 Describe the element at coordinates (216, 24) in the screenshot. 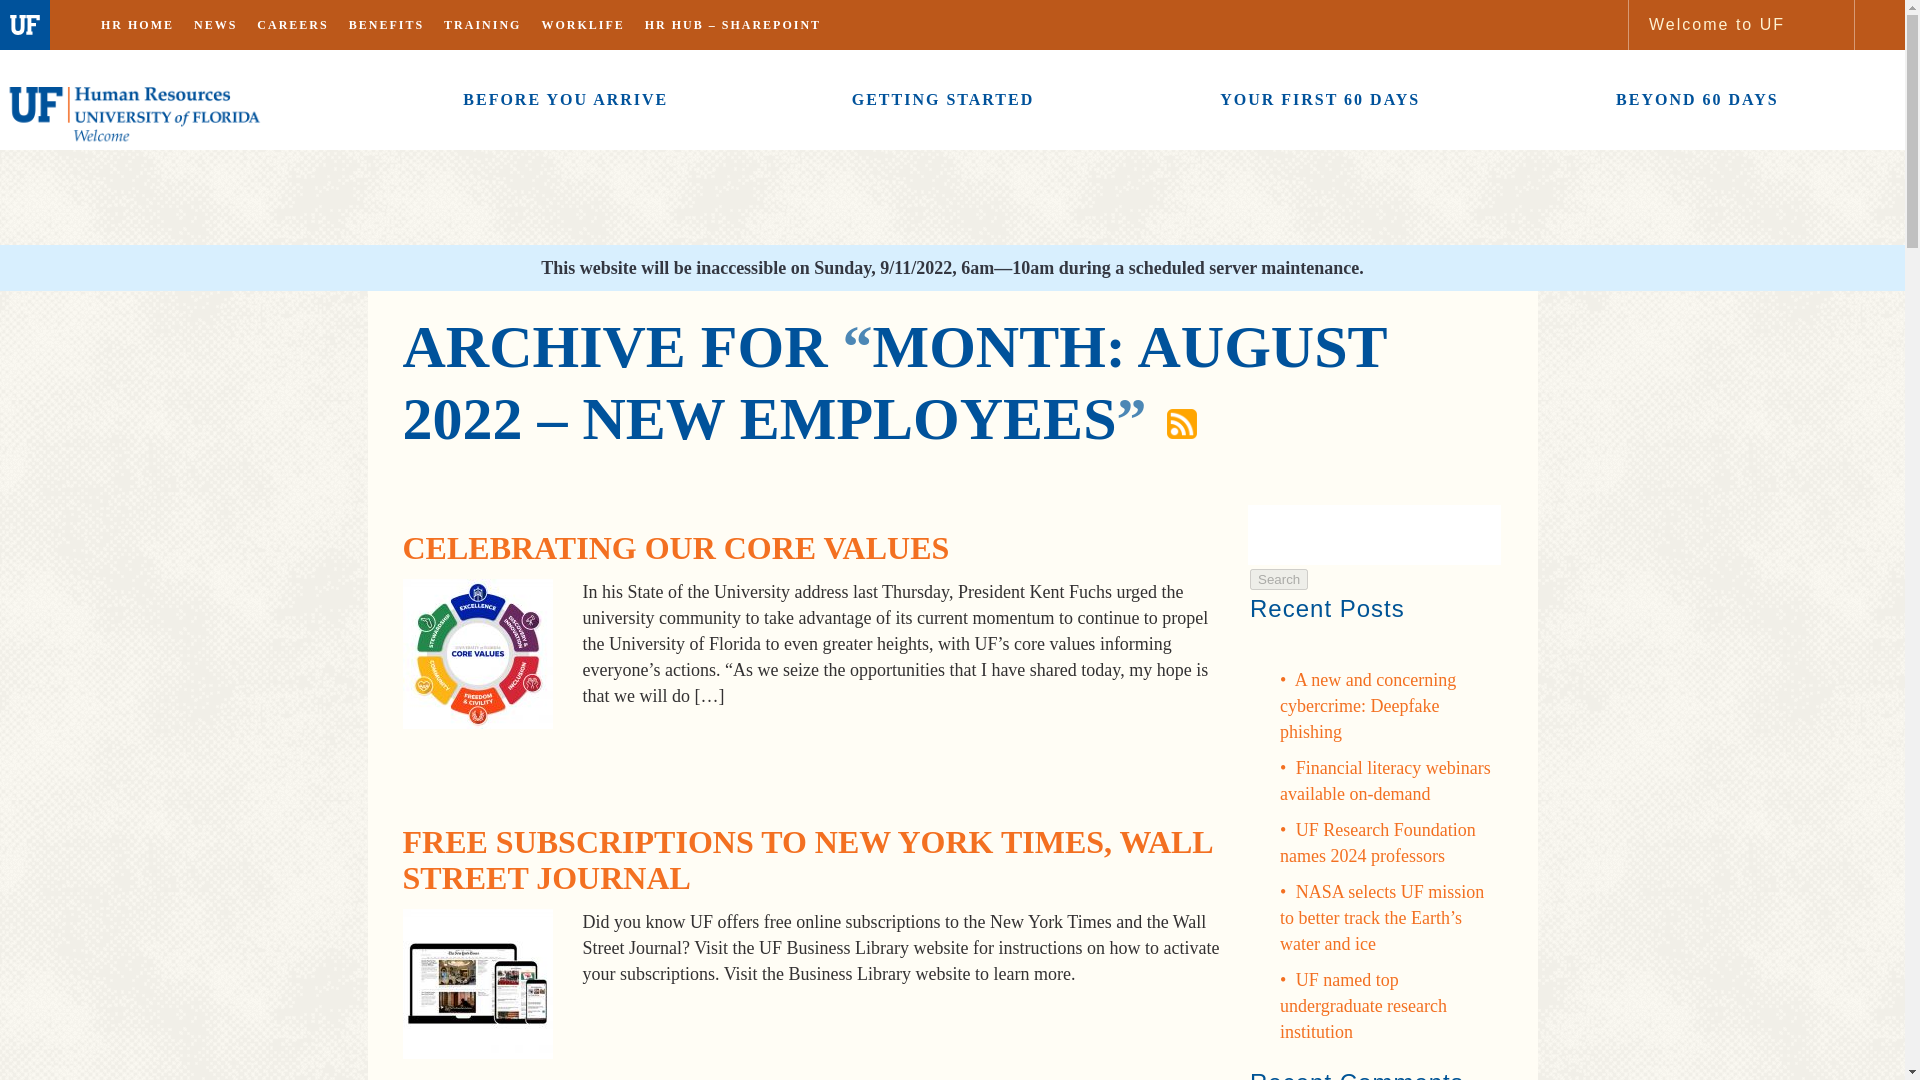

I see `NEWS` at that location.